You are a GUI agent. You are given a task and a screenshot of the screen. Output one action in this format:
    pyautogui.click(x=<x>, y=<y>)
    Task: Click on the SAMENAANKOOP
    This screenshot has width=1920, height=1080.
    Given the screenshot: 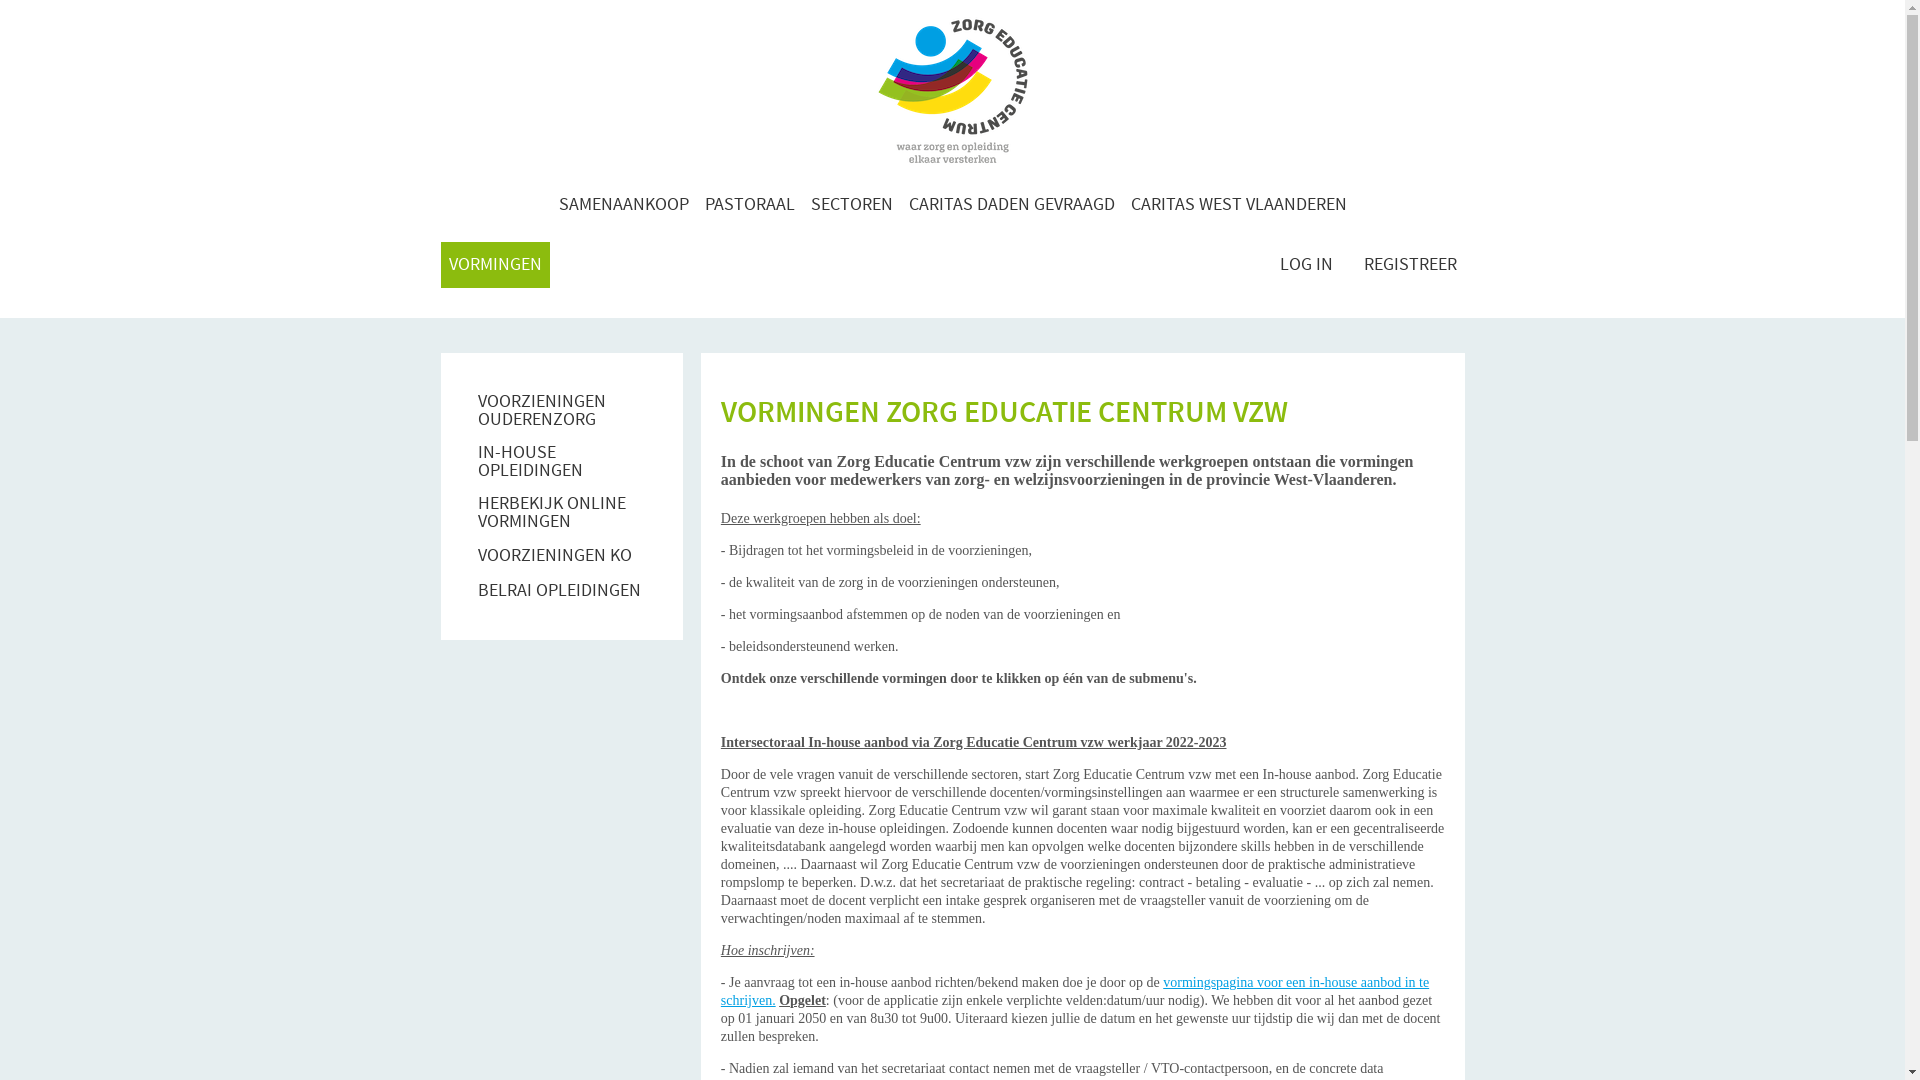 What is the action you would take?
    pyautogui.click(x=623, y=205)
    